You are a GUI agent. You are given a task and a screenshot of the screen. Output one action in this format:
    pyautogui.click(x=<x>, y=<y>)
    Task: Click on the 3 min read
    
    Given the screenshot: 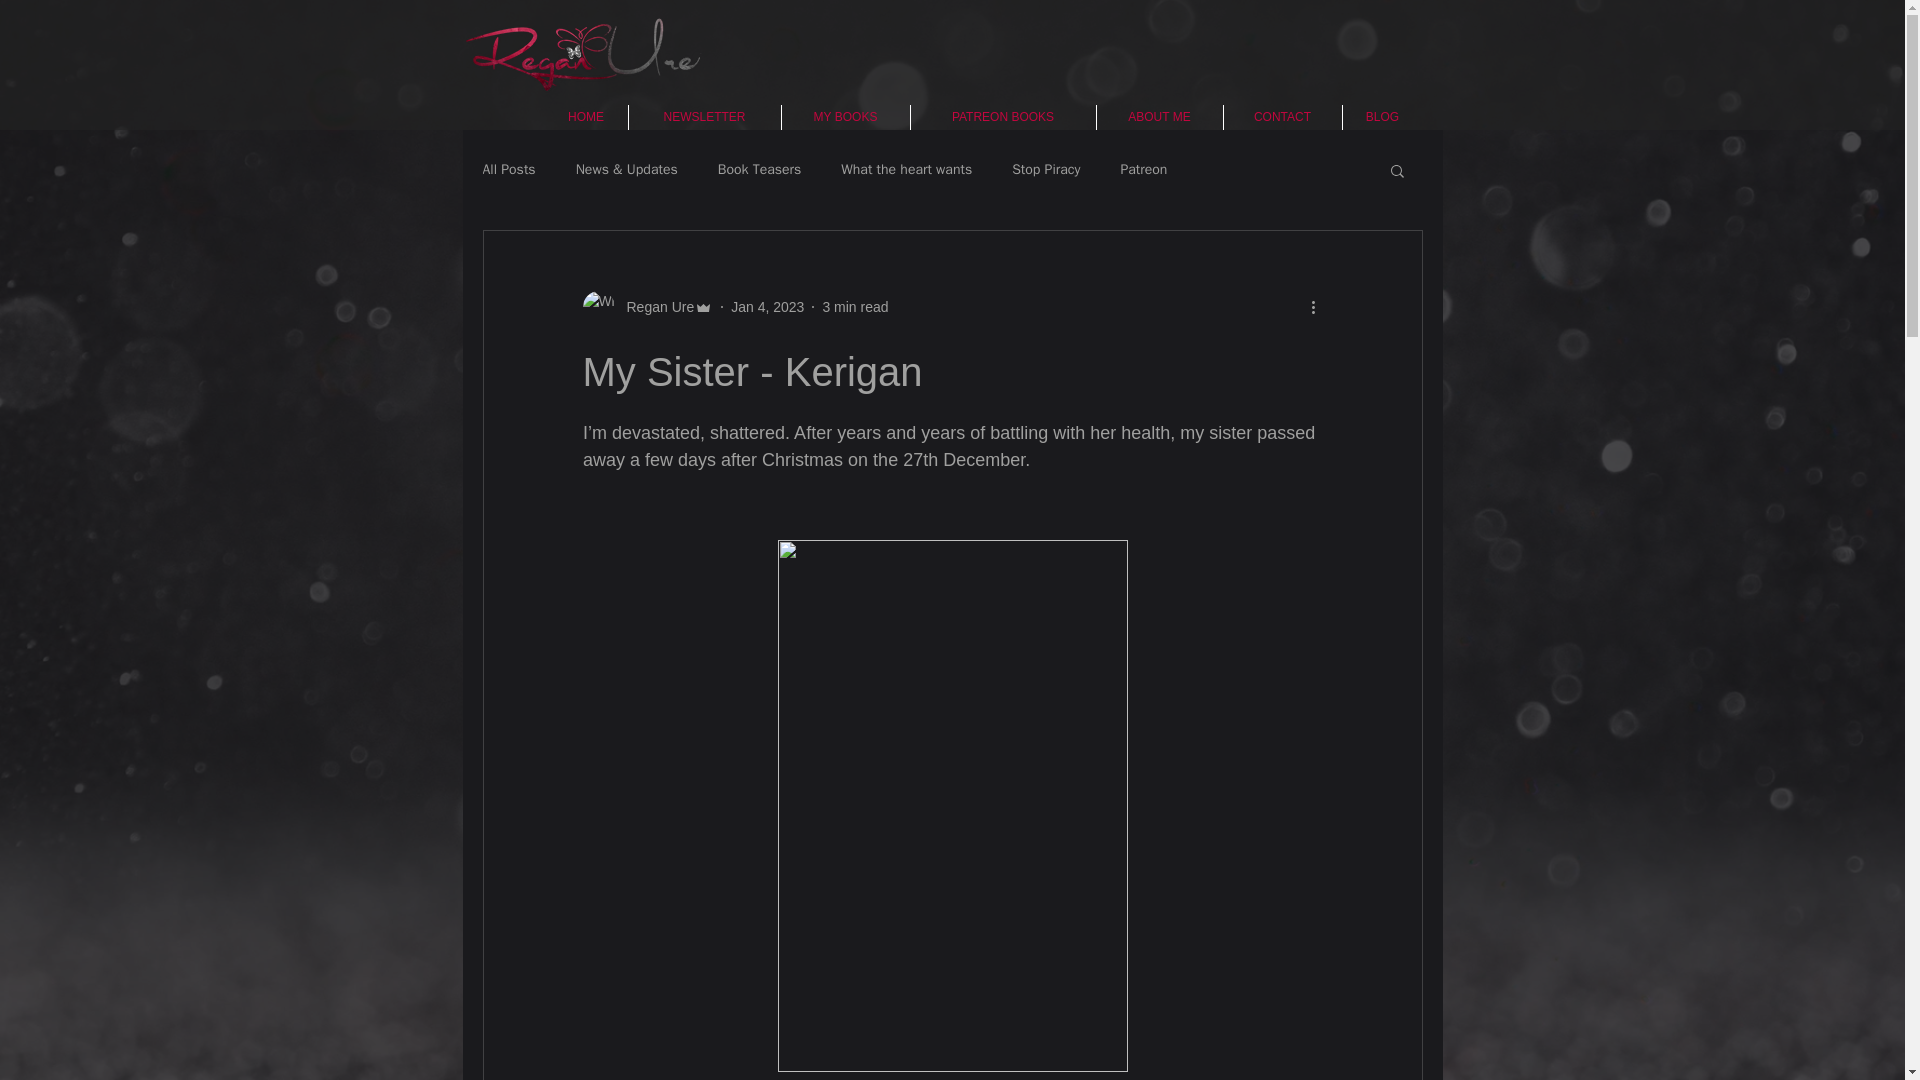 What is the action you would take?
    pyautogui.click(x=854, y=306)
    